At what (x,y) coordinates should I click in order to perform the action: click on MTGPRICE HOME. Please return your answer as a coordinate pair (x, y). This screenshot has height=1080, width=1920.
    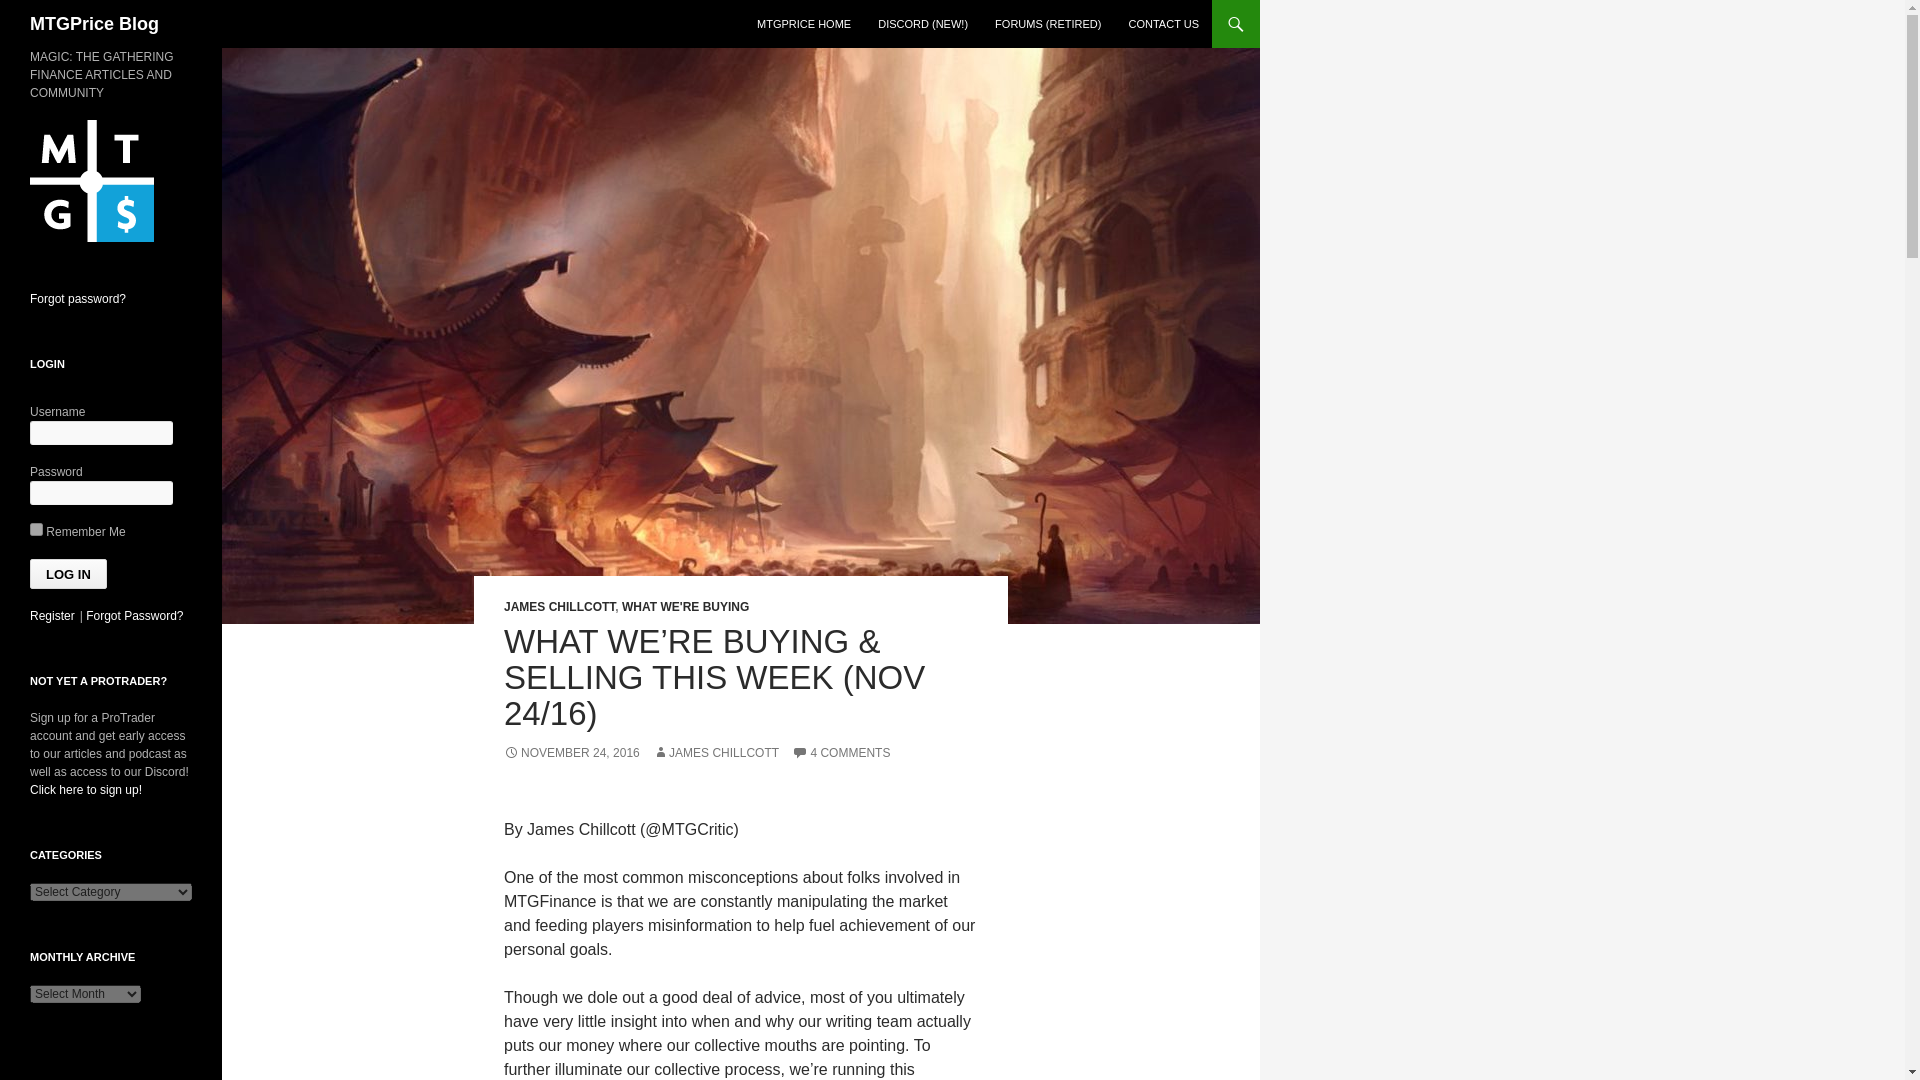
    Looking at the image, I should click on (803, 24).